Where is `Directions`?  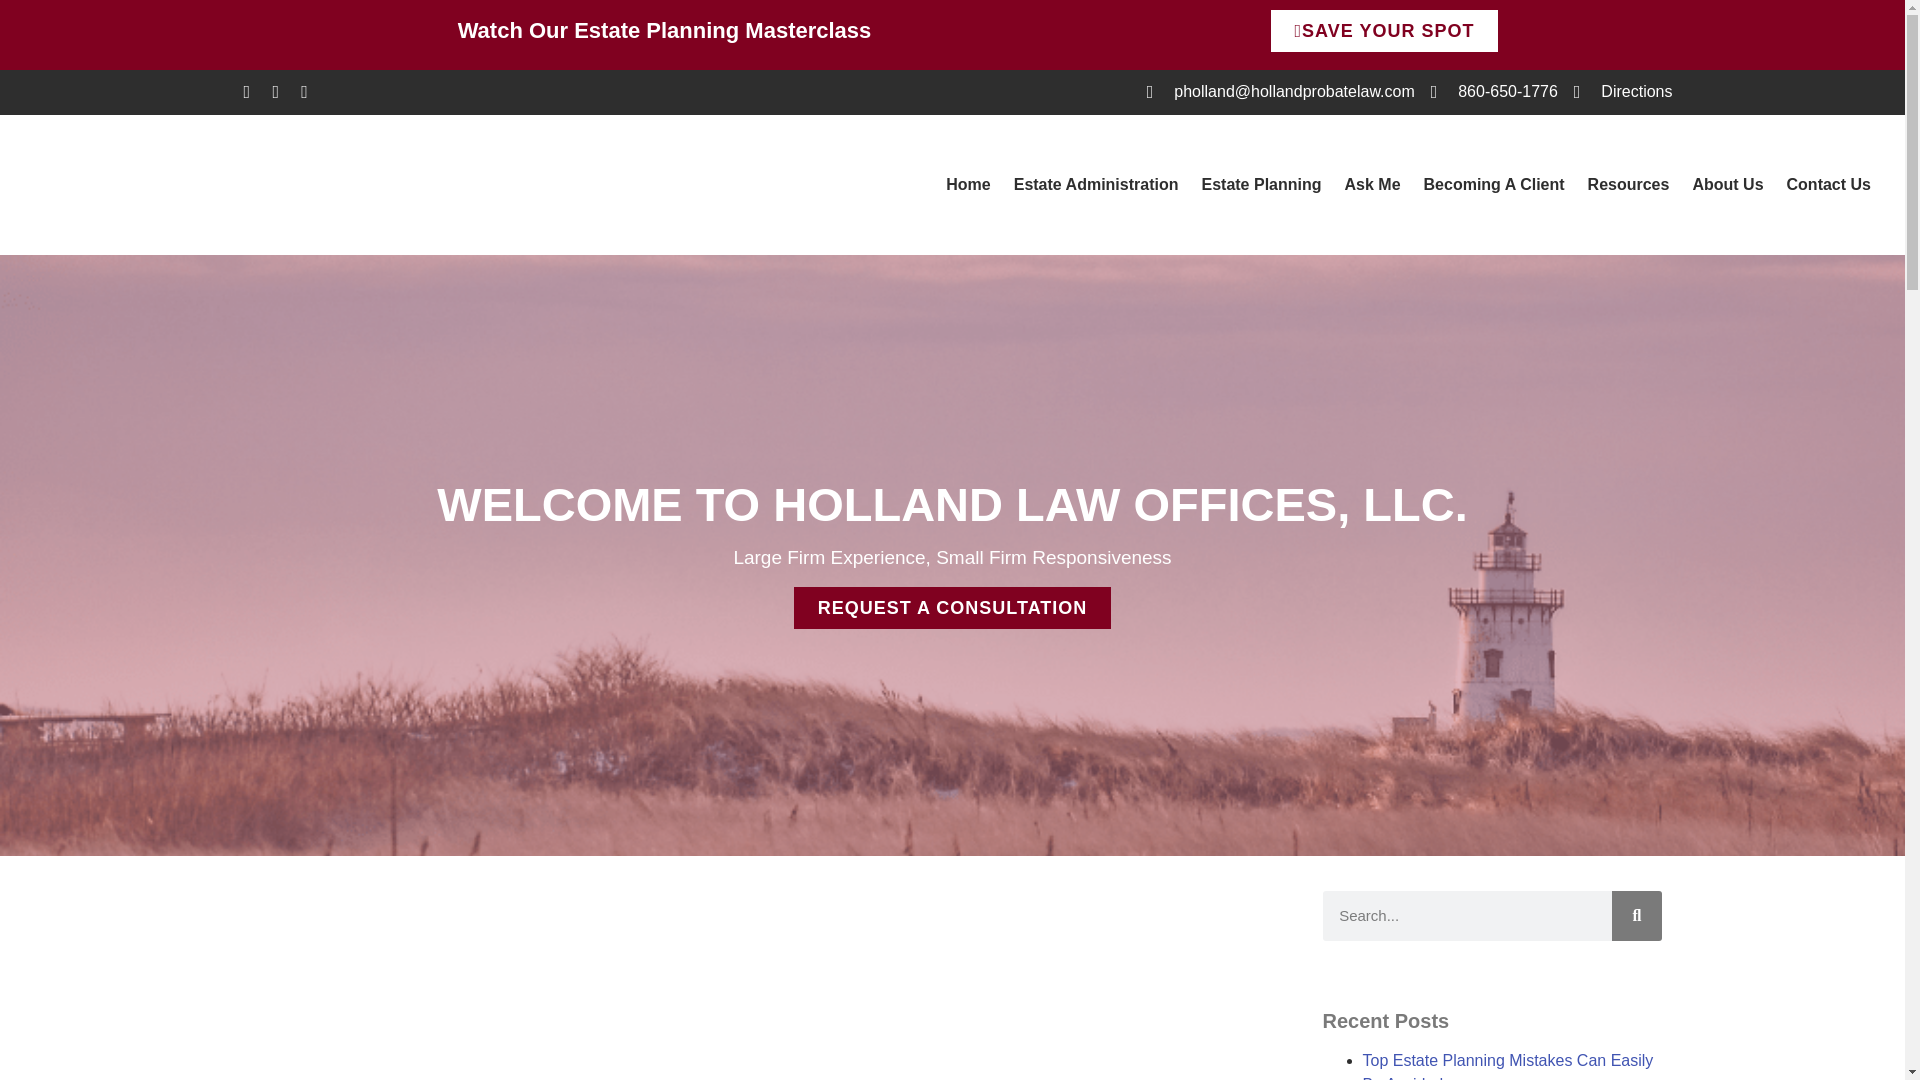
Directions is located at coordinates (1623, 91).